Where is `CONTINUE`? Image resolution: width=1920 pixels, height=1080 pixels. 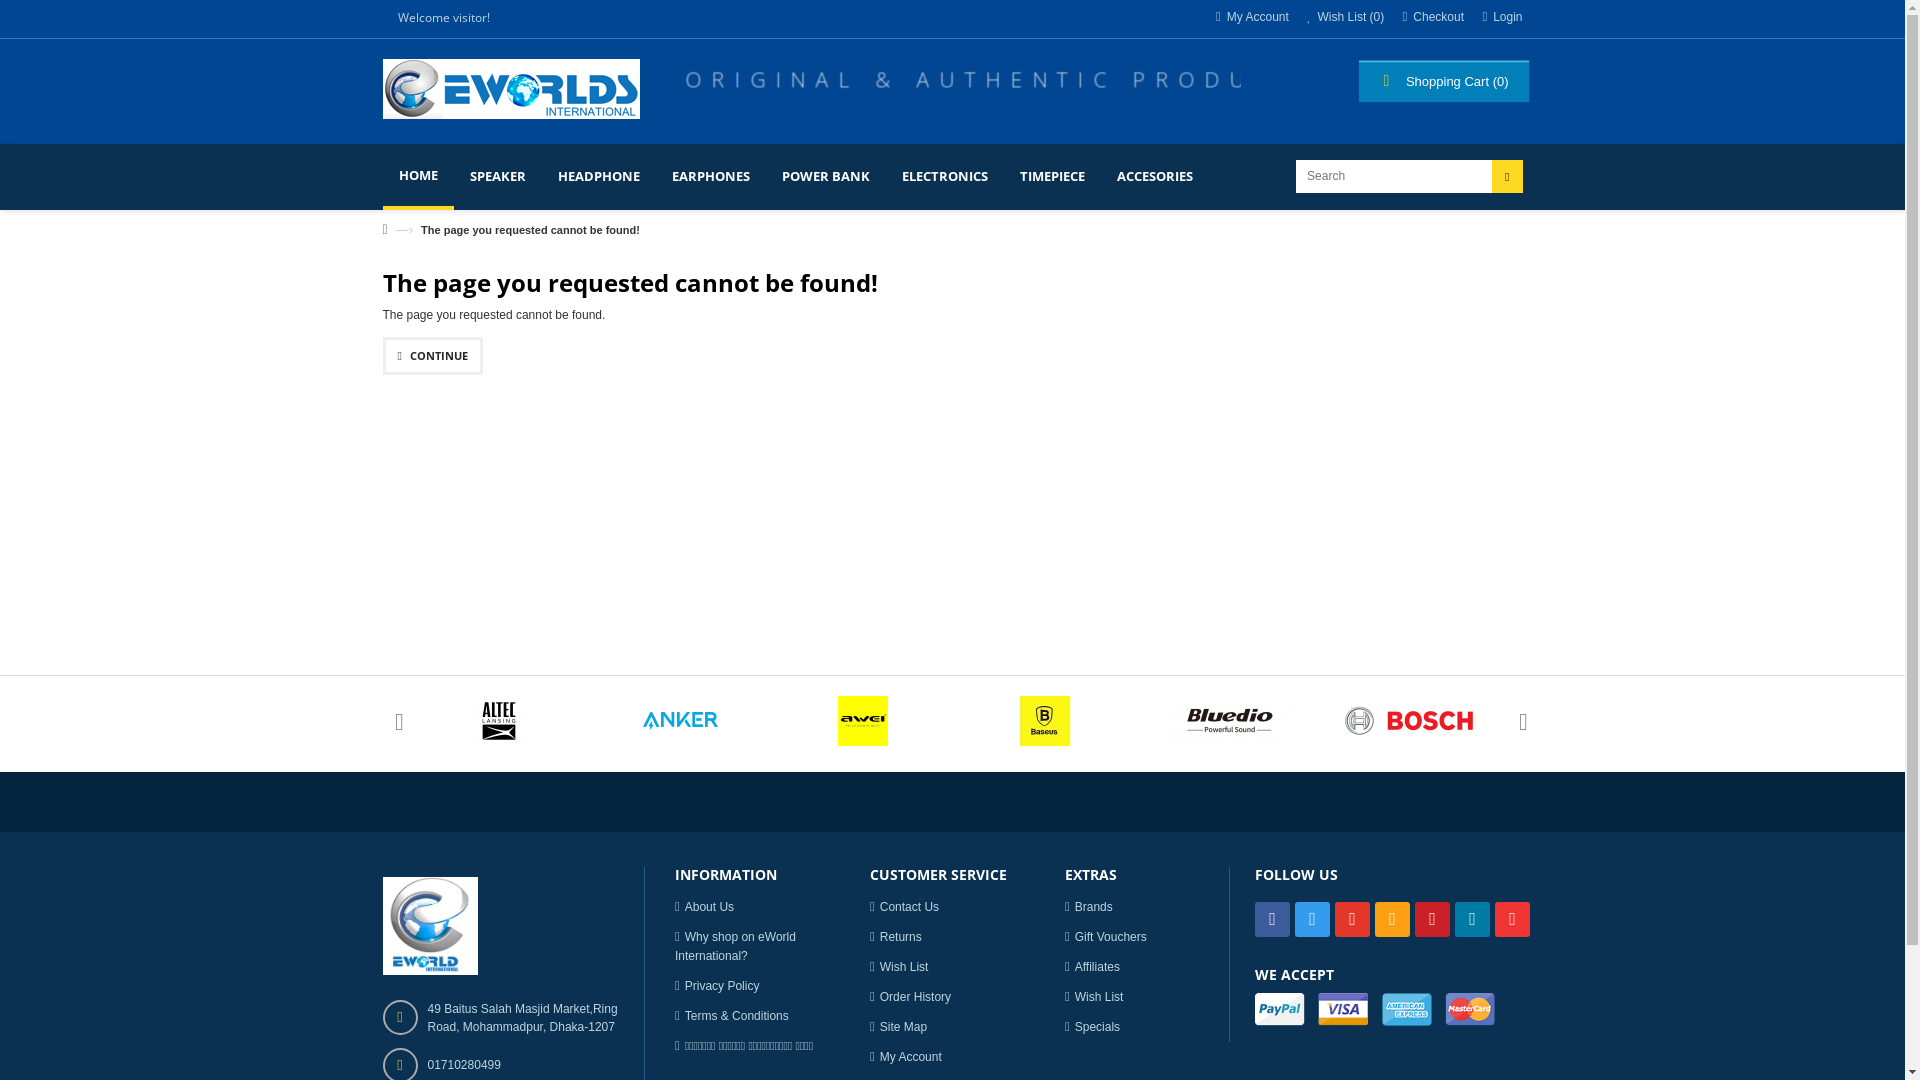 CONTINUE is located at coordinates (432, 356).